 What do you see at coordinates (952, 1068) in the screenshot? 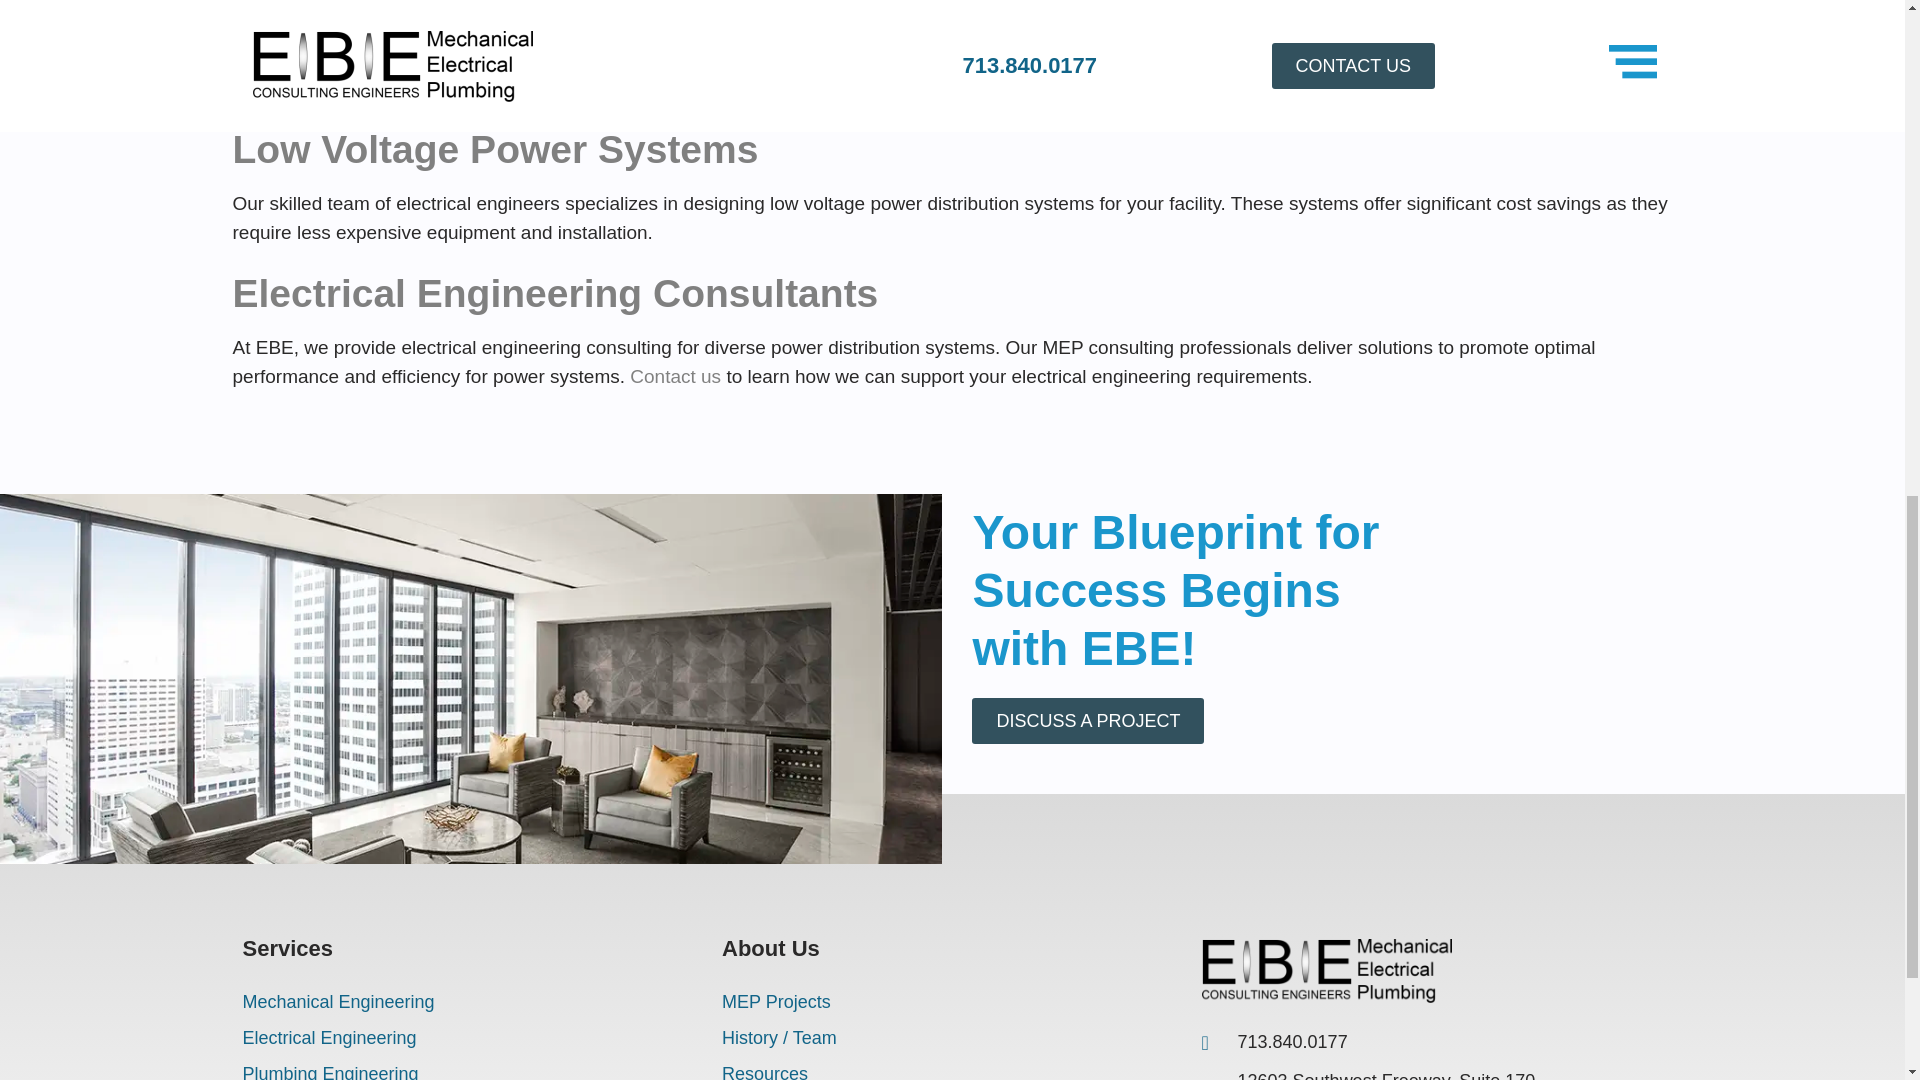
I see `Resources` at bounding box center [952, 1068].